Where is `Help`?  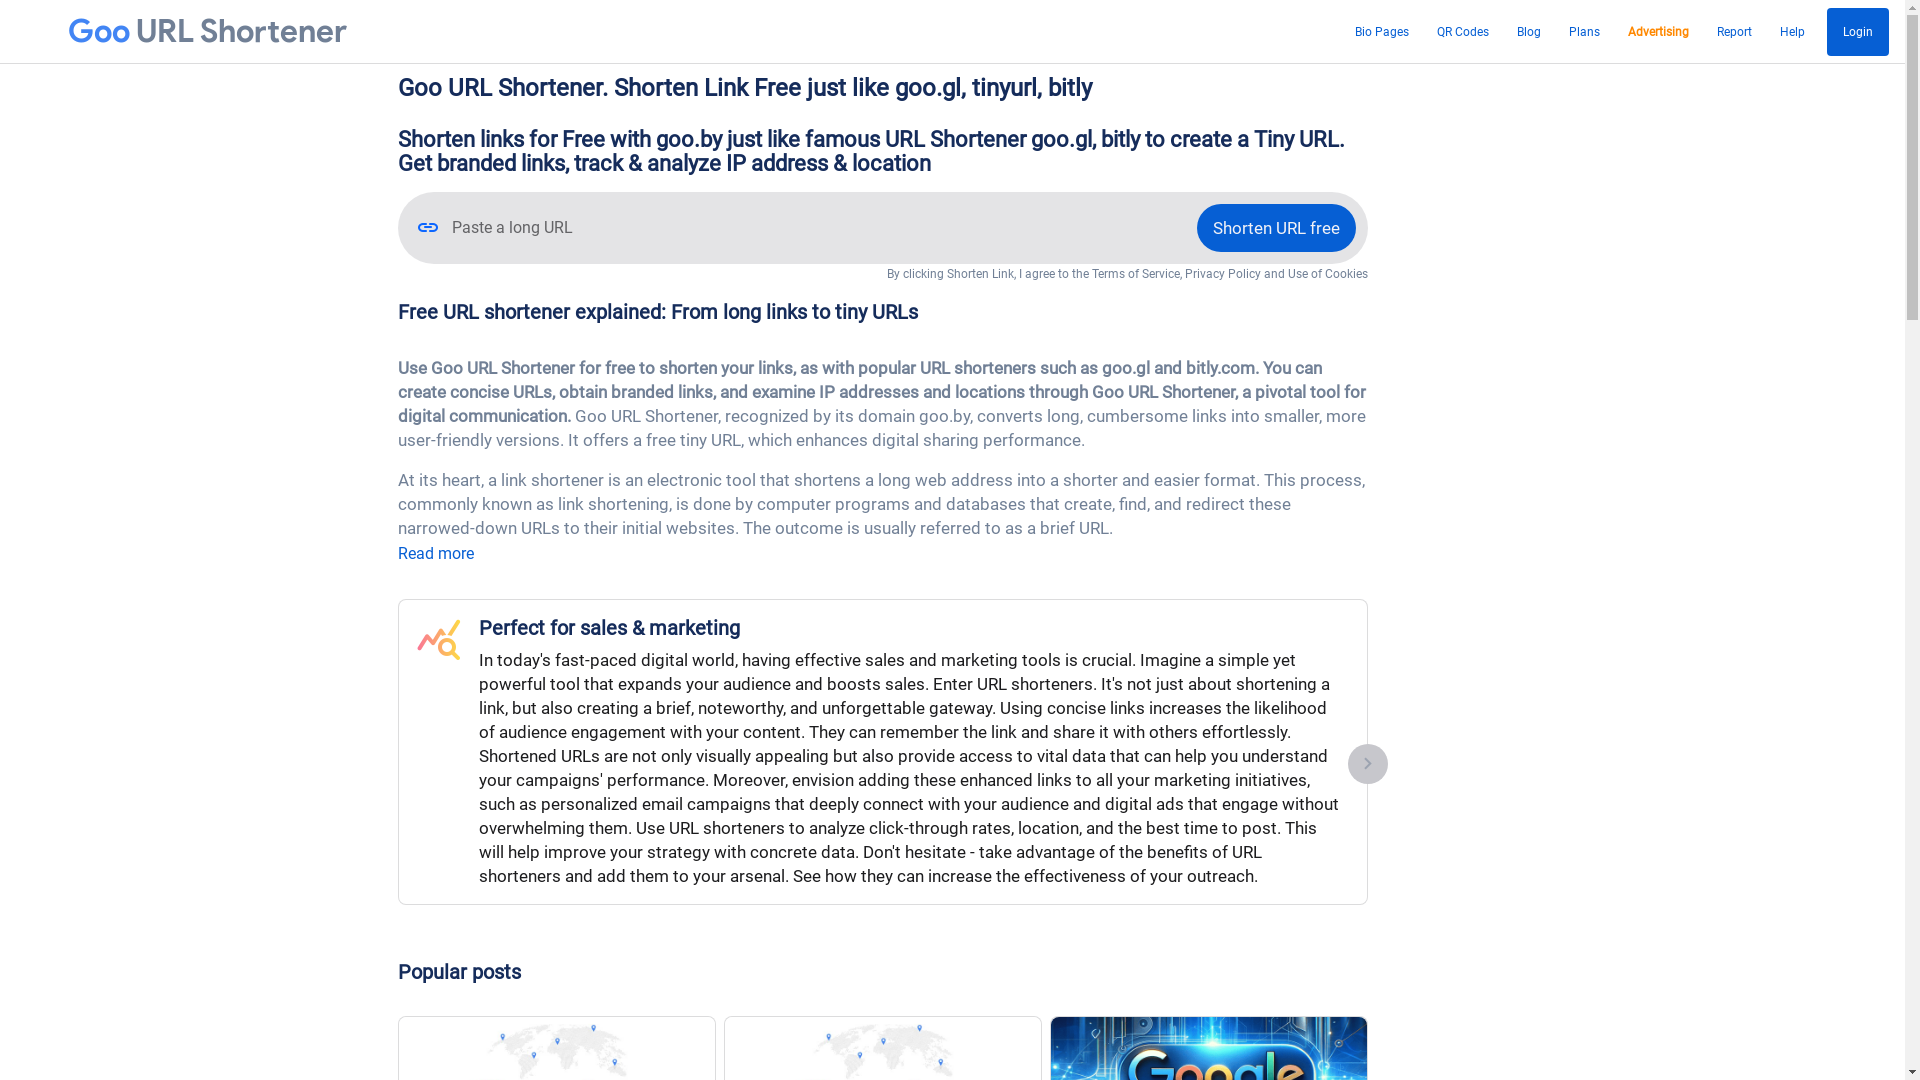 Help is located at coordinates (1792, 32).